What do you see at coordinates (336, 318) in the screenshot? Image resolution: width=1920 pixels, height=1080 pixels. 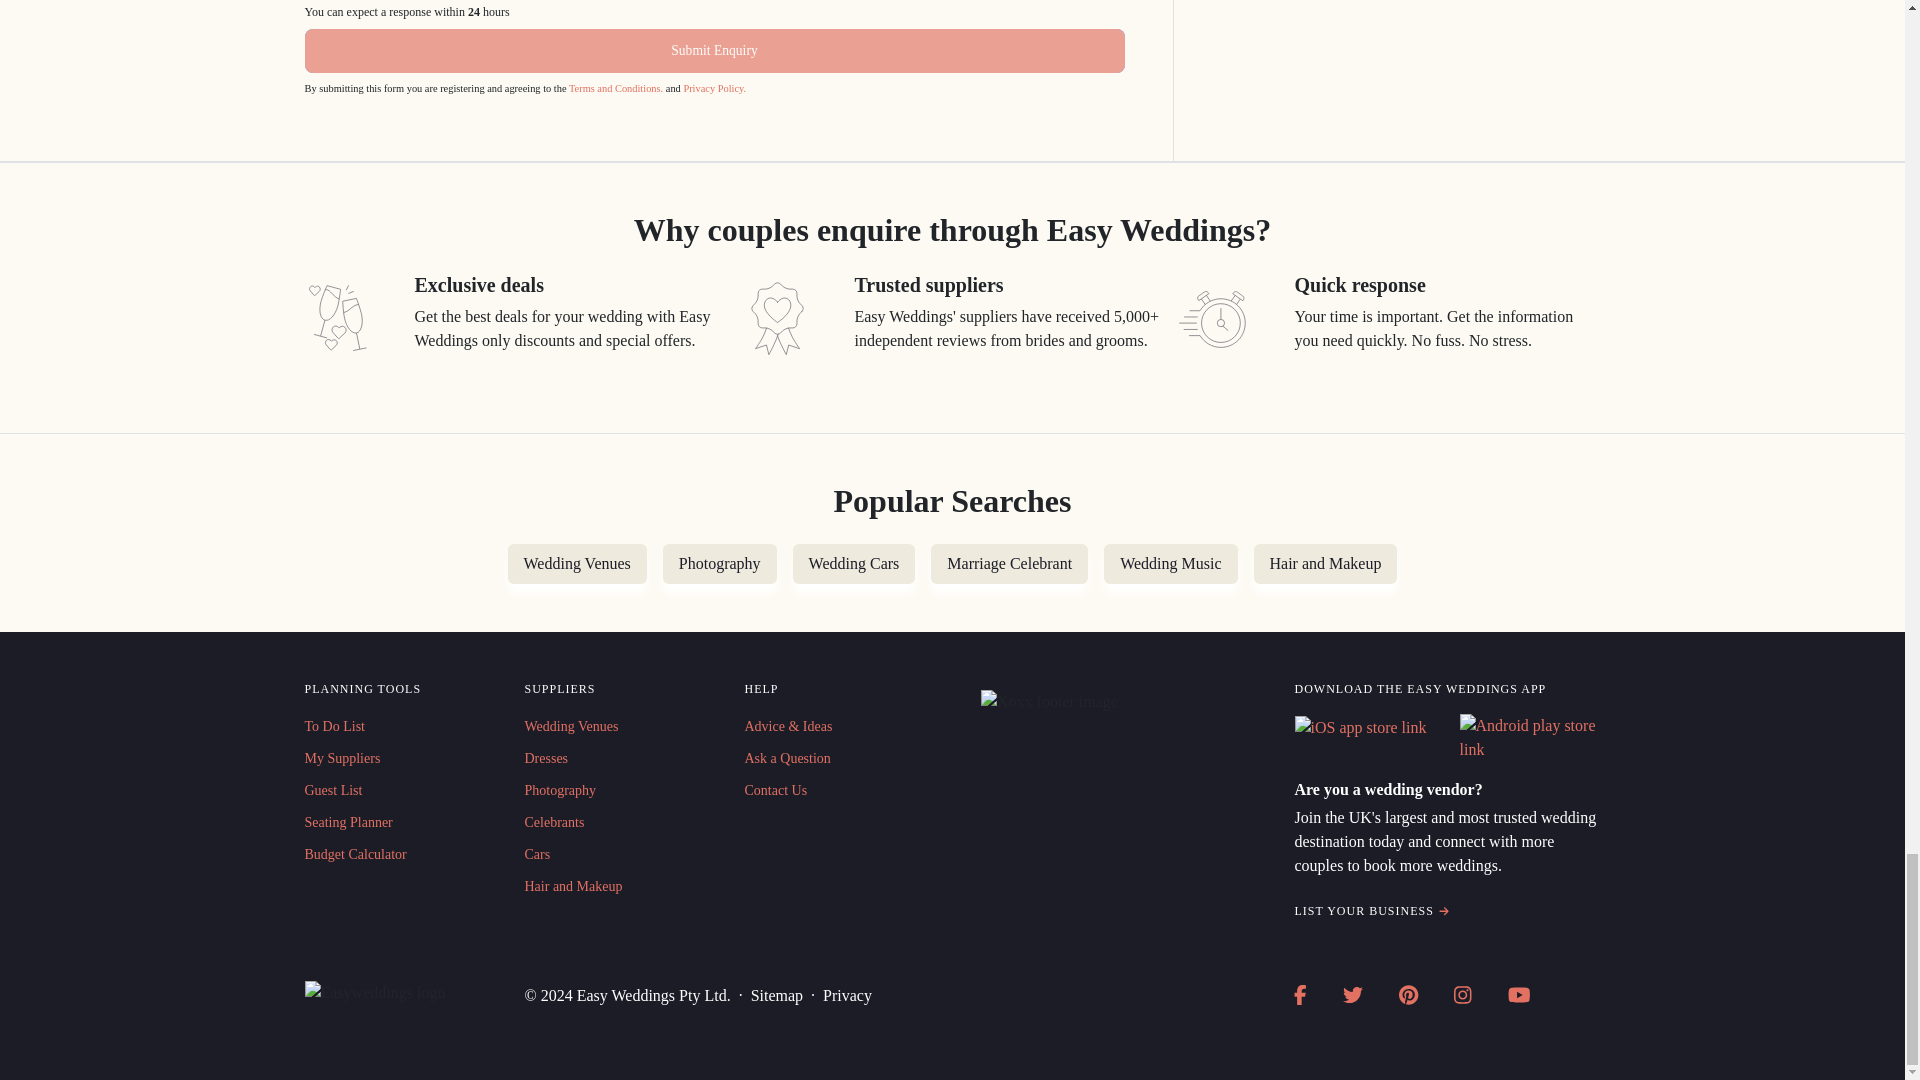 I see `Exclusive deals` at bounding box center [336, 318].